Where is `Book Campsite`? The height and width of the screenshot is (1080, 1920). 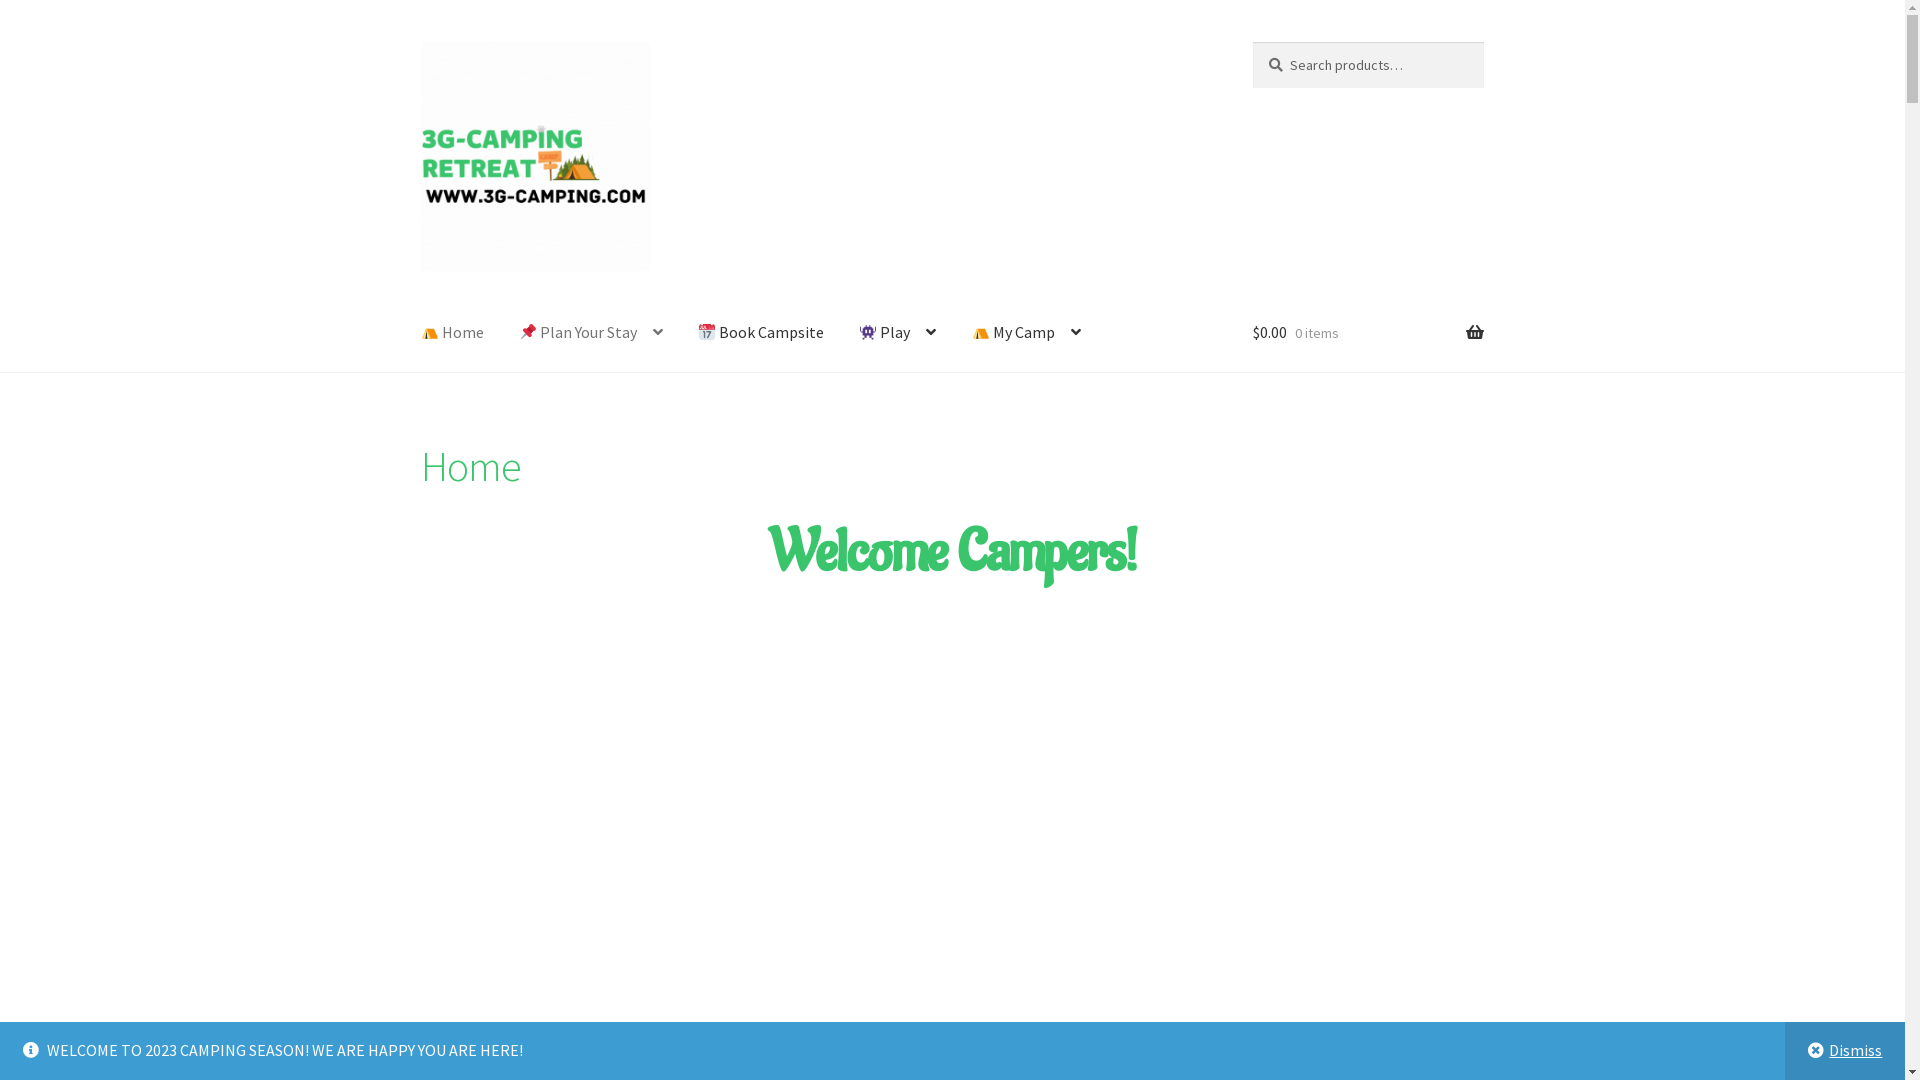 Book Campsite is located at coordinates (761, 334).